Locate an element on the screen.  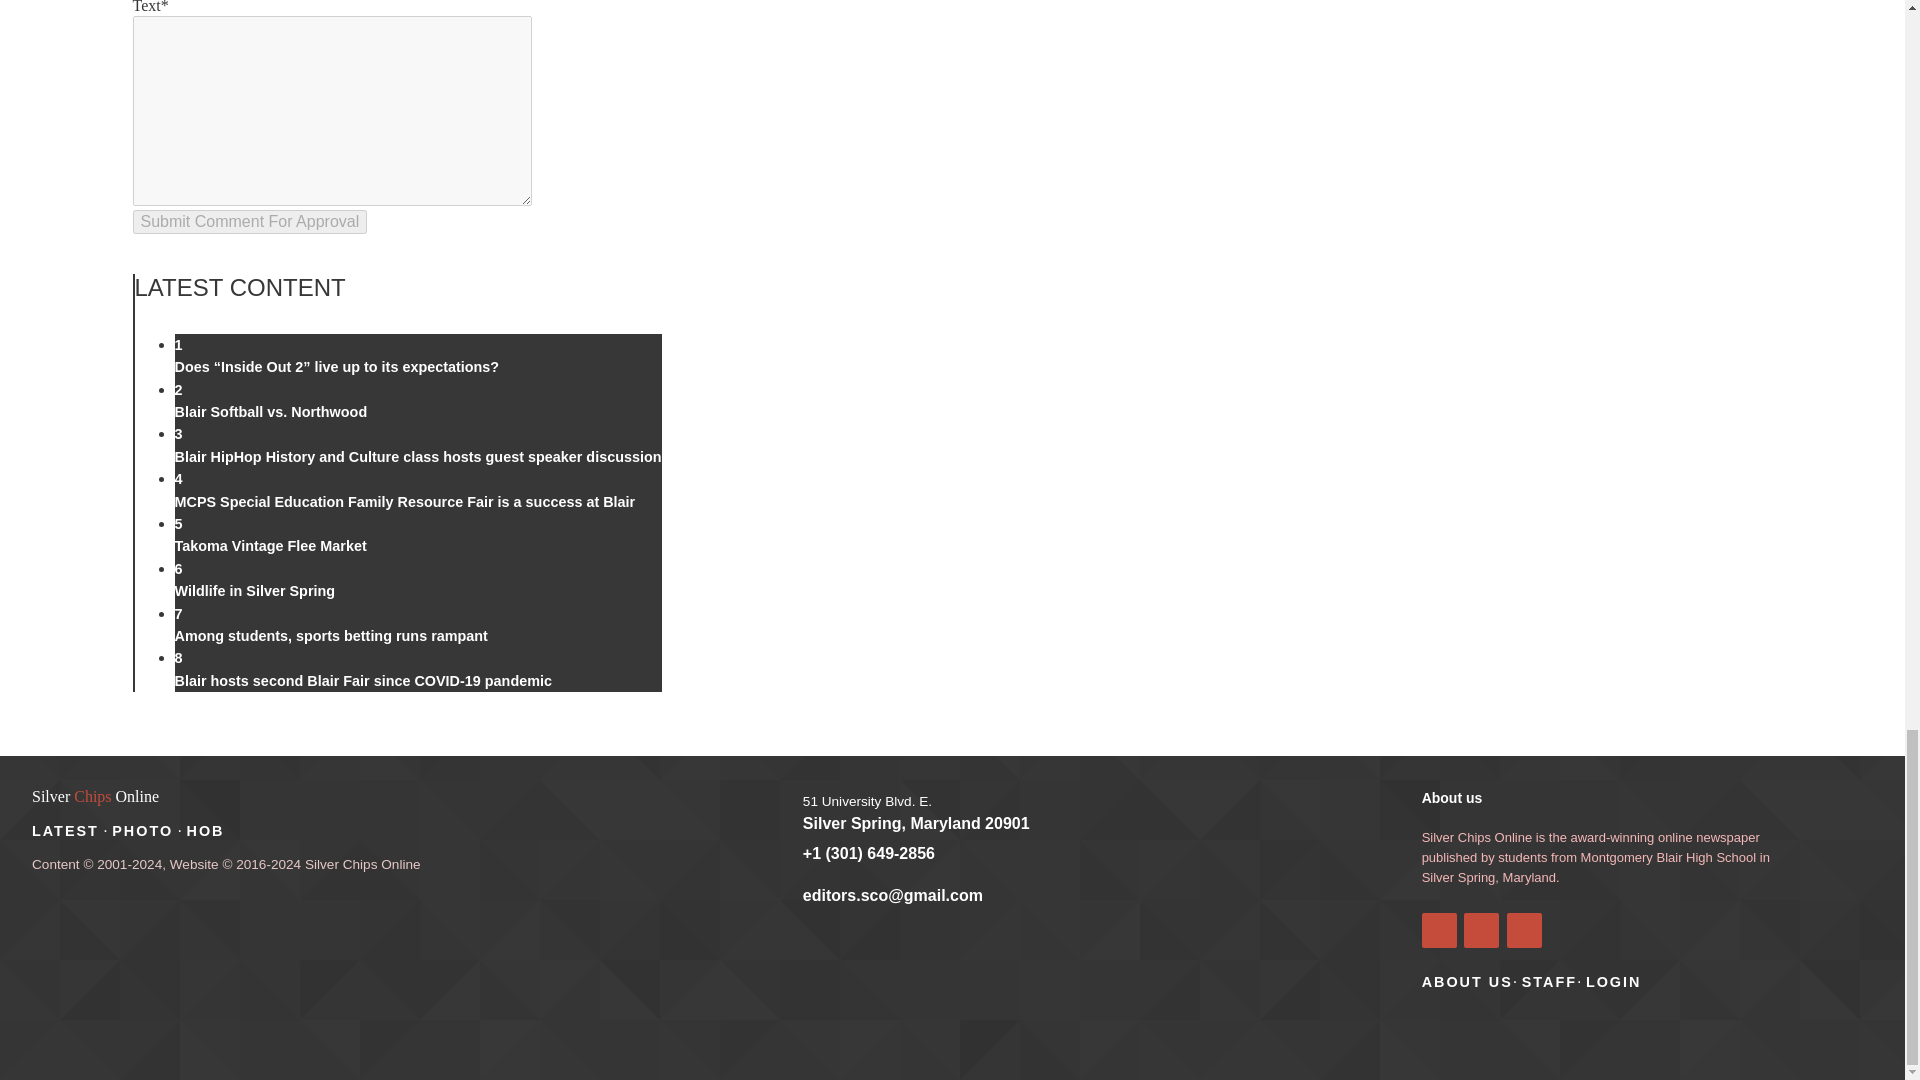
Submit Comment For Approval is located at coordinates (249, 222).